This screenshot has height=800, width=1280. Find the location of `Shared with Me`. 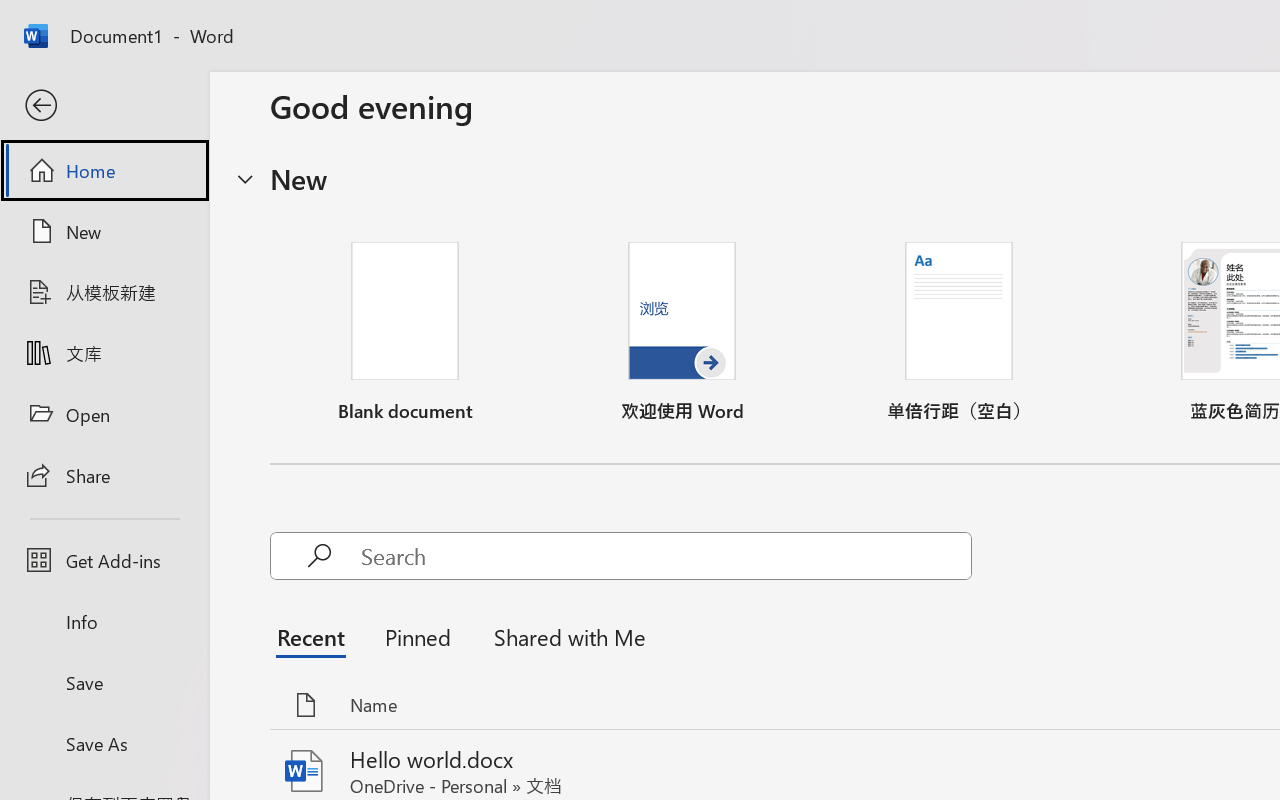

Shared with Me is located at coordinates (564, 636).